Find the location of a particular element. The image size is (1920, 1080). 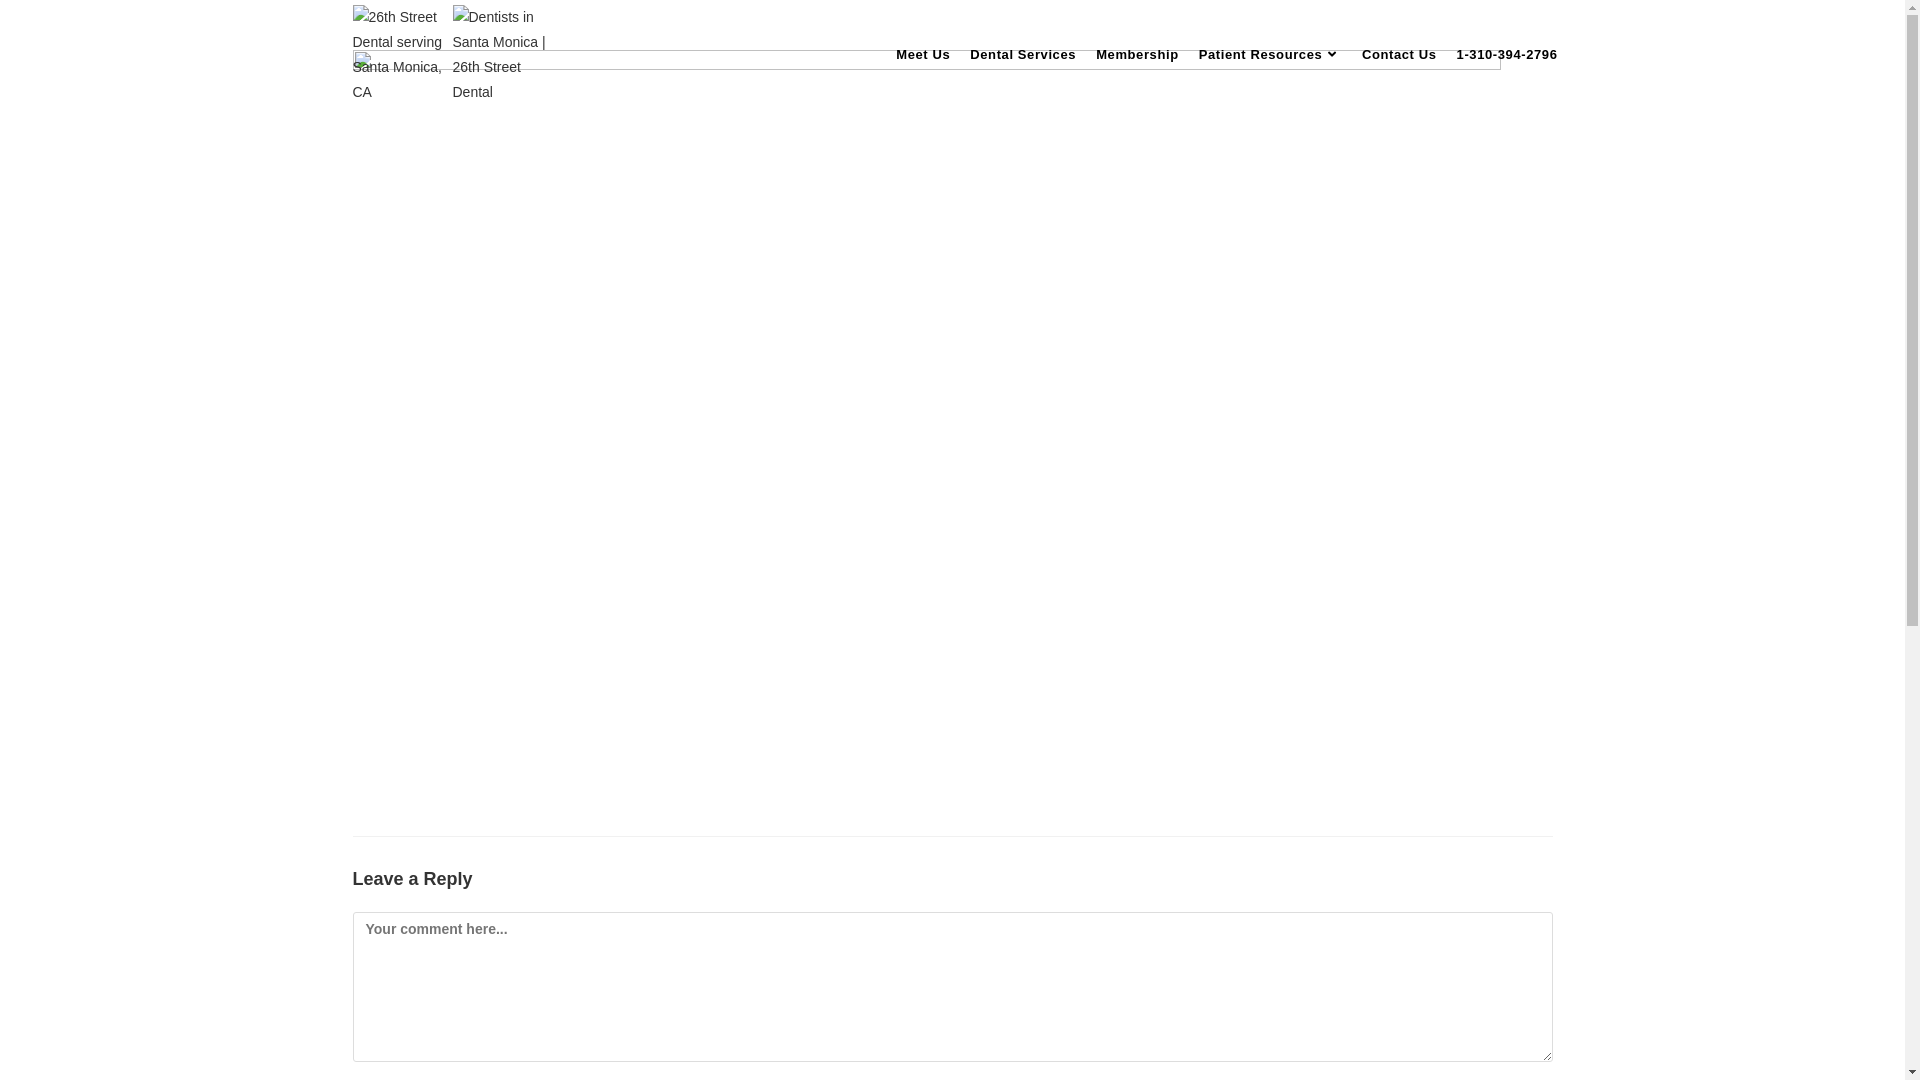

Patient Resources is located at coordinates (1270, 55).